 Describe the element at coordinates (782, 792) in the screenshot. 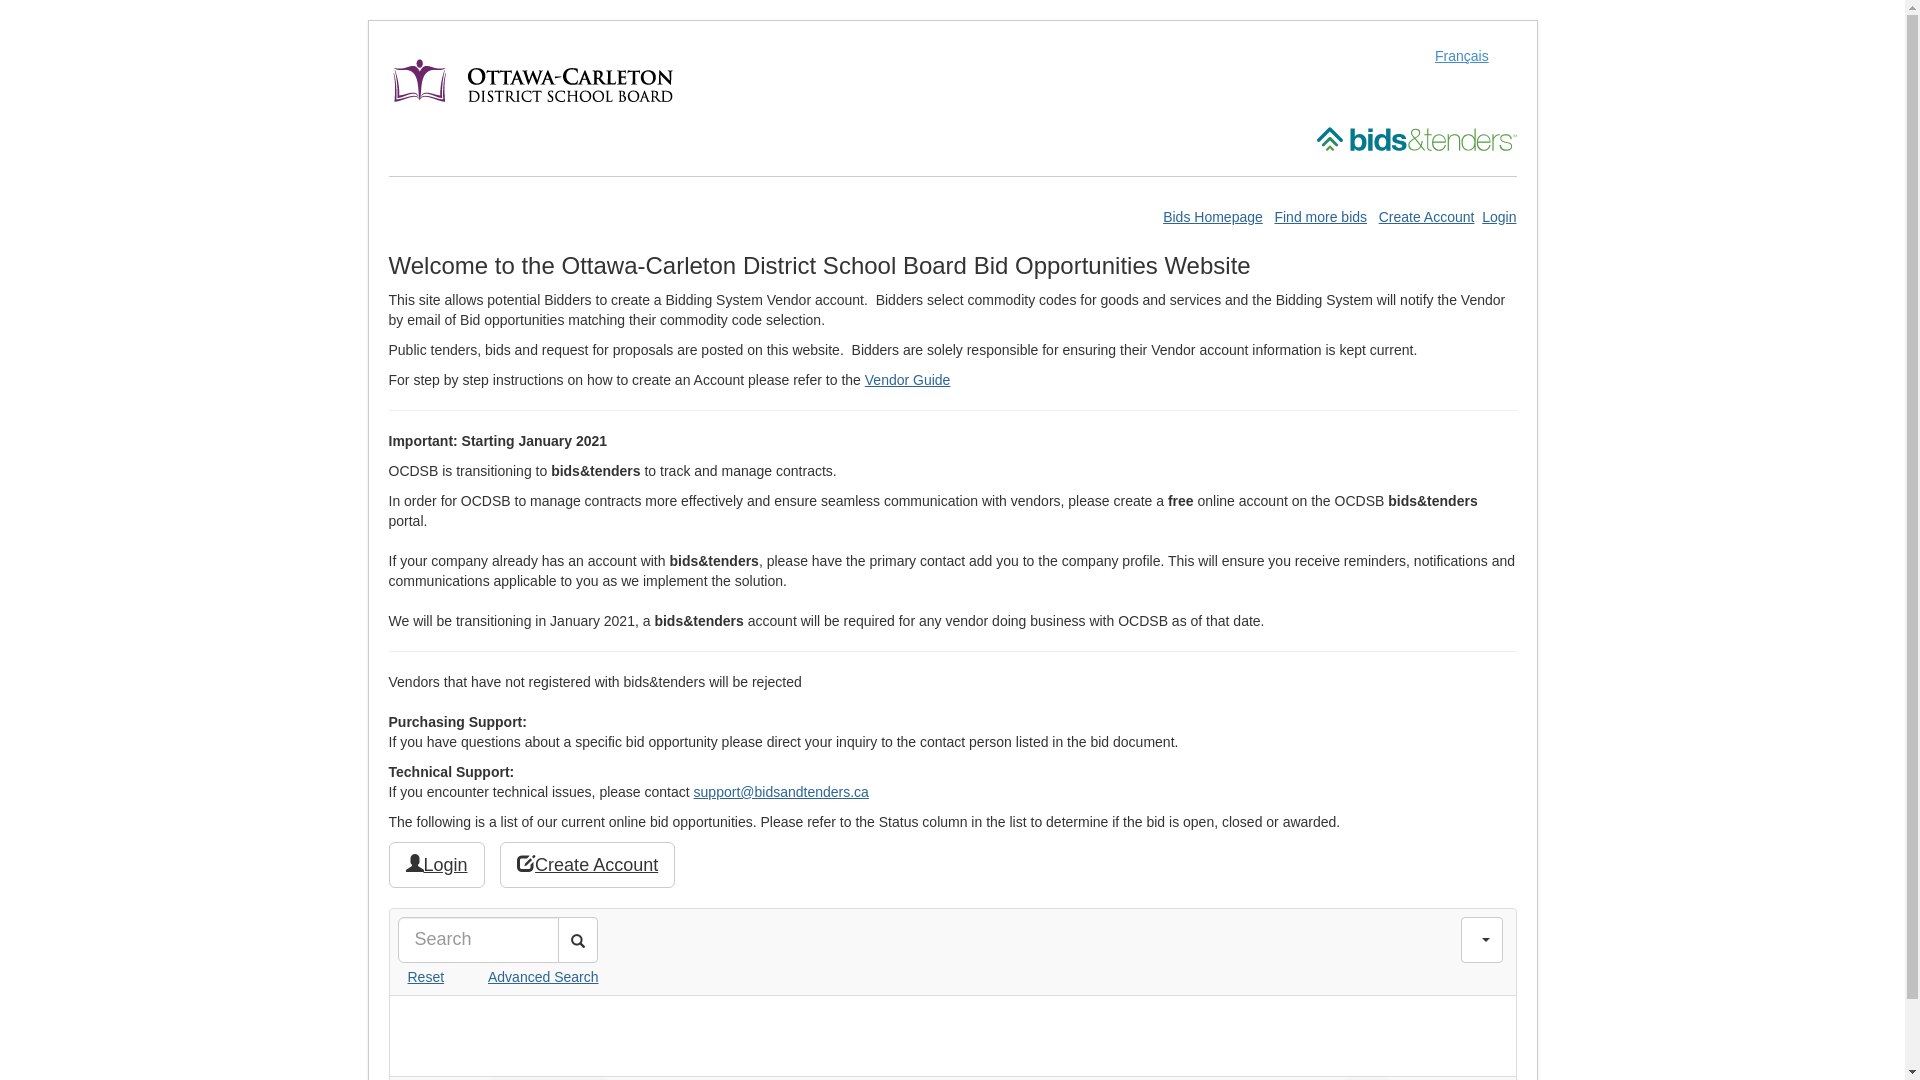

I see `support@bidsandtenders.ca` at that location.